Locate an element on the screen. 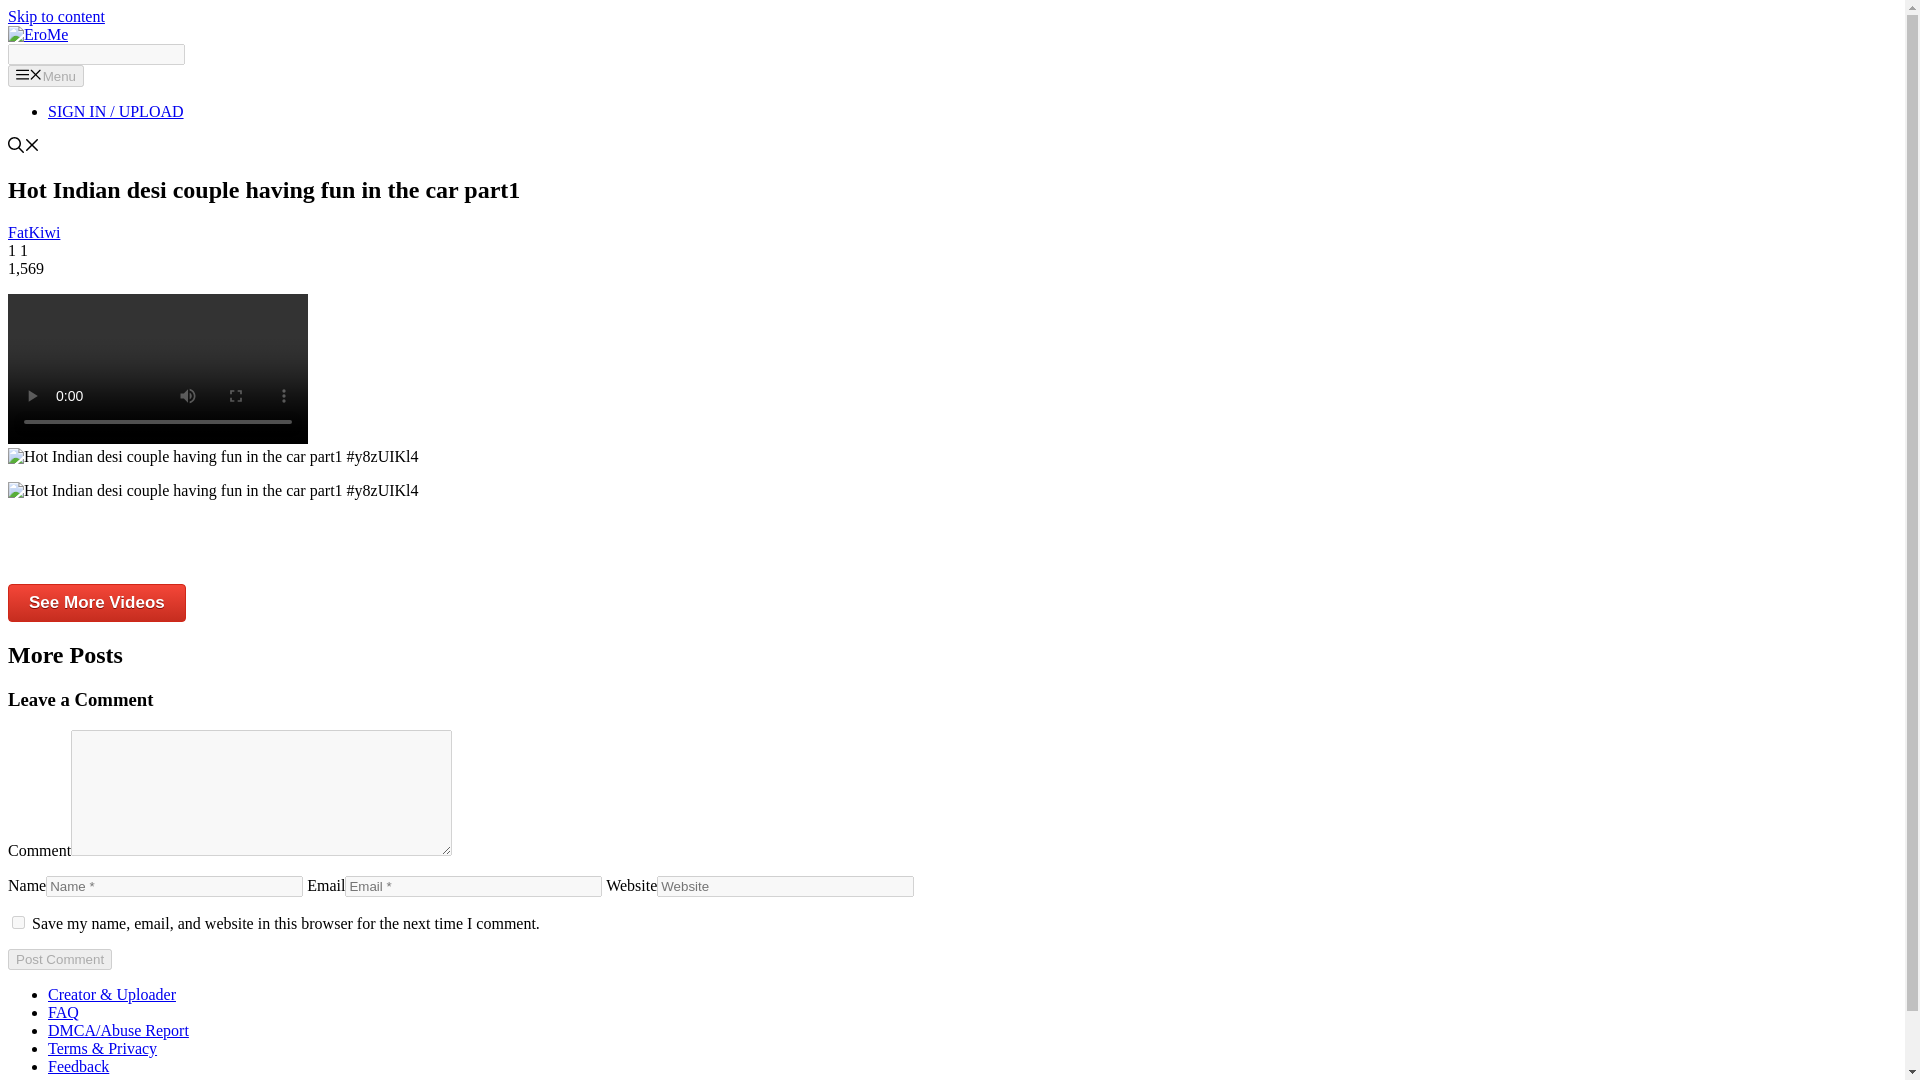 The height and width of the screenshot is (1080, 1920). dfmi9iex-1 is located at coordinates (157, 368).